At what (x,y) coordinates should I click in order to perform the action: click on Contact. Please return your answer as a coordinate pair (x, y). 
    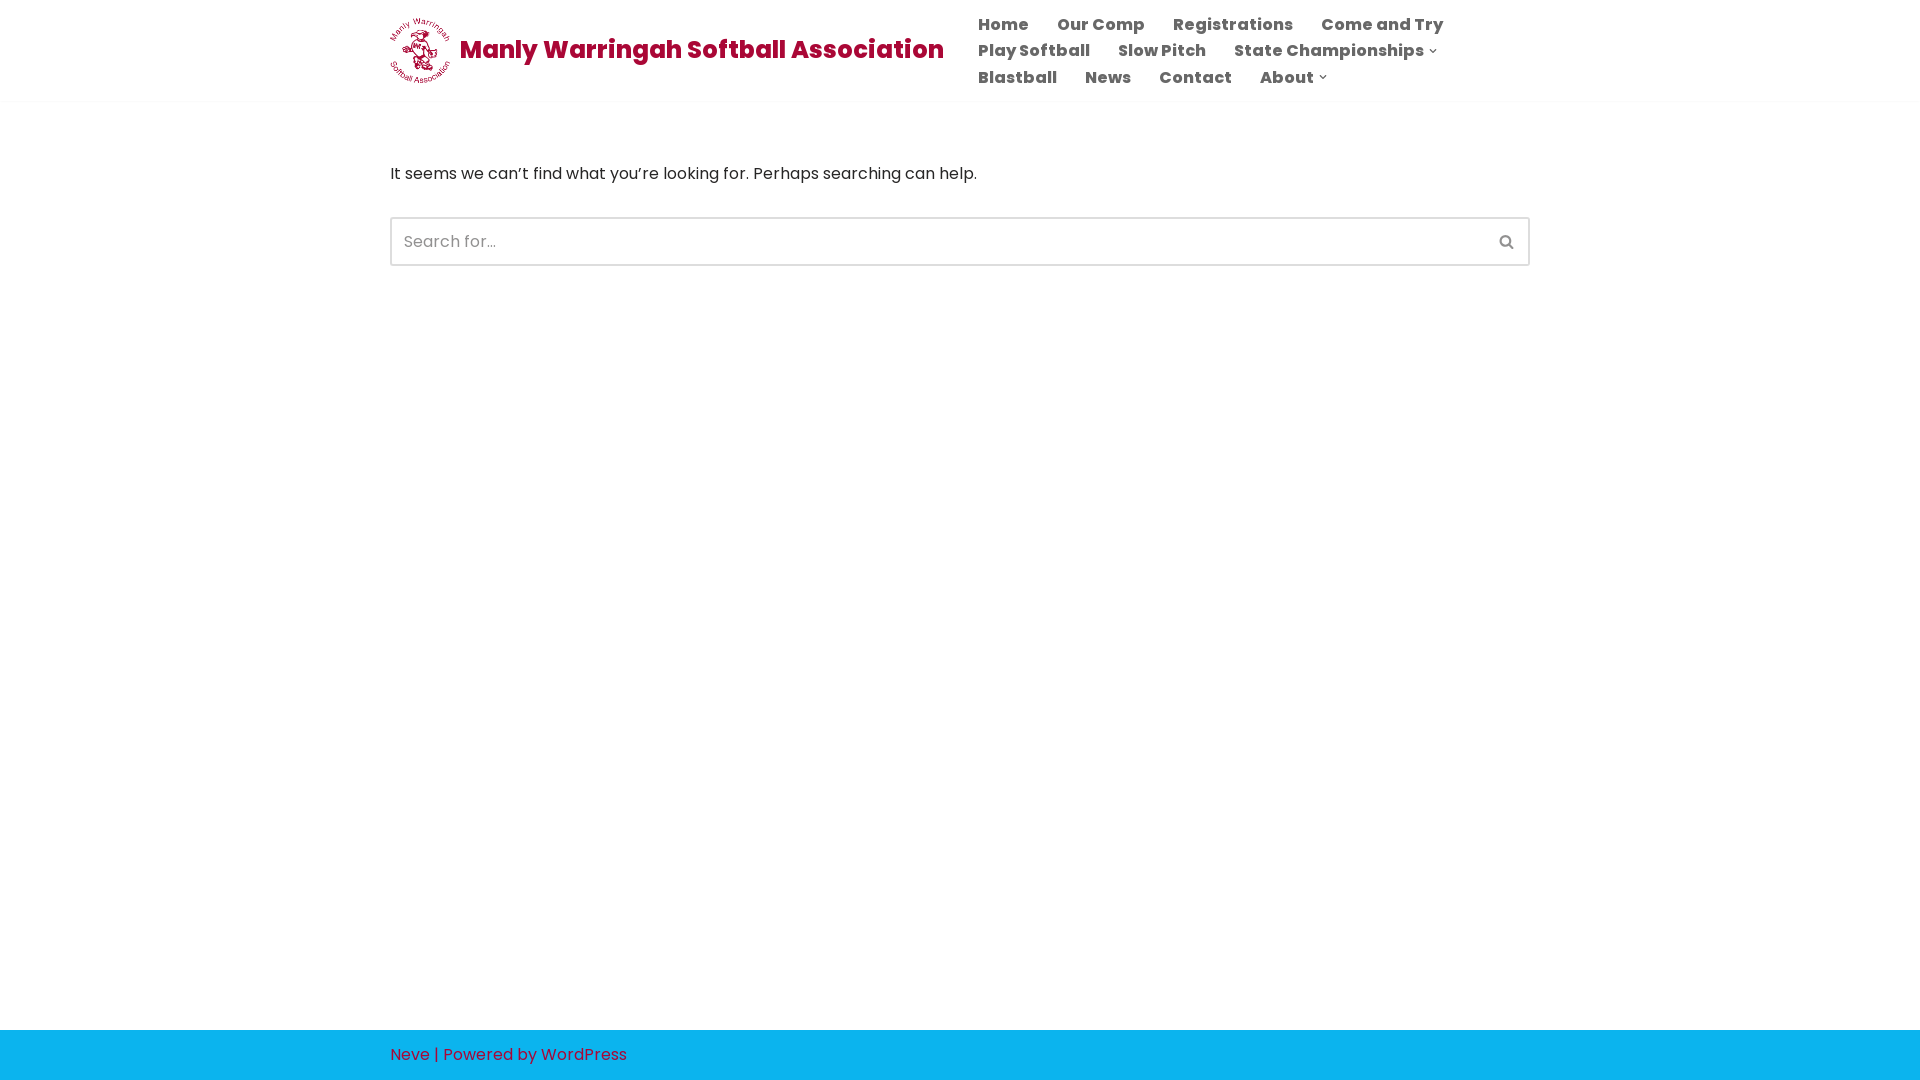
    Looking at the image, I should click on (1196, 78).